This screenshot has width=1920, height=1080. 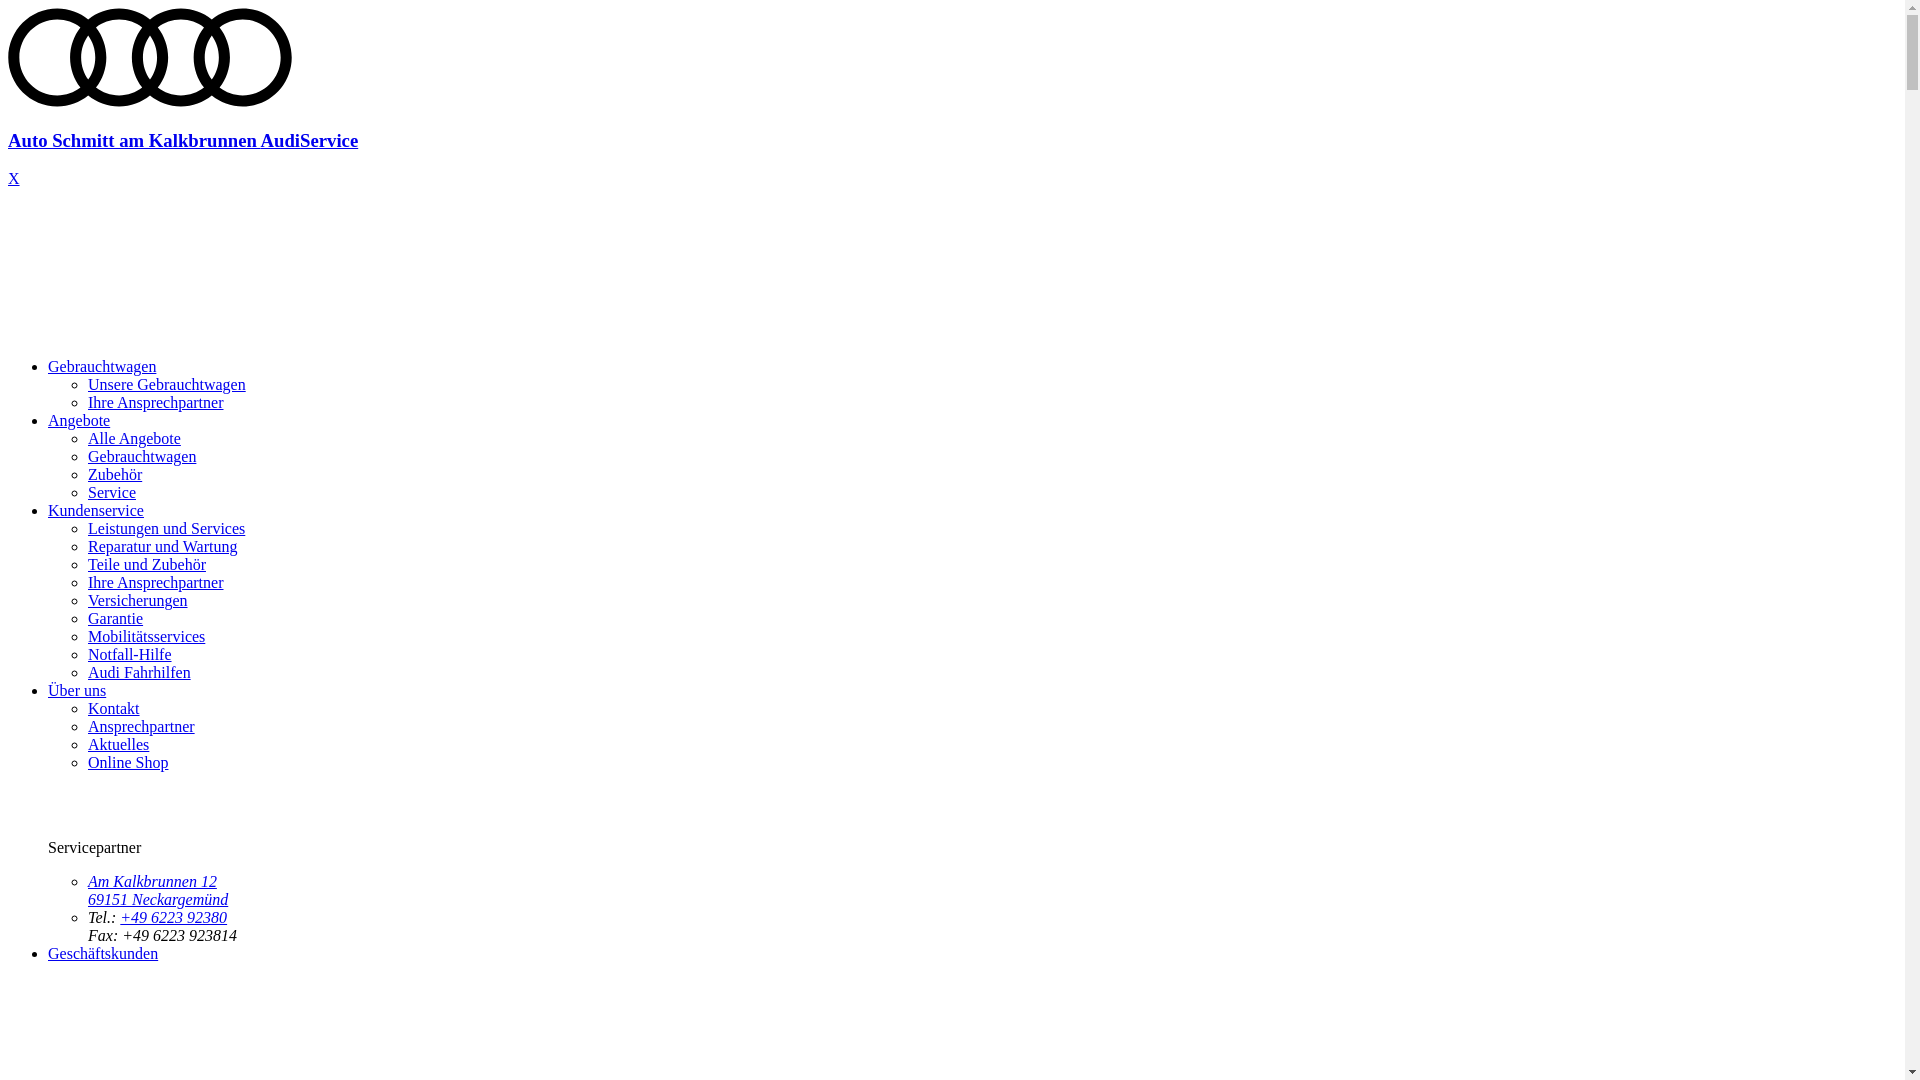 I want to click on Notfall-Hilfe, so click(x=130, y=654).